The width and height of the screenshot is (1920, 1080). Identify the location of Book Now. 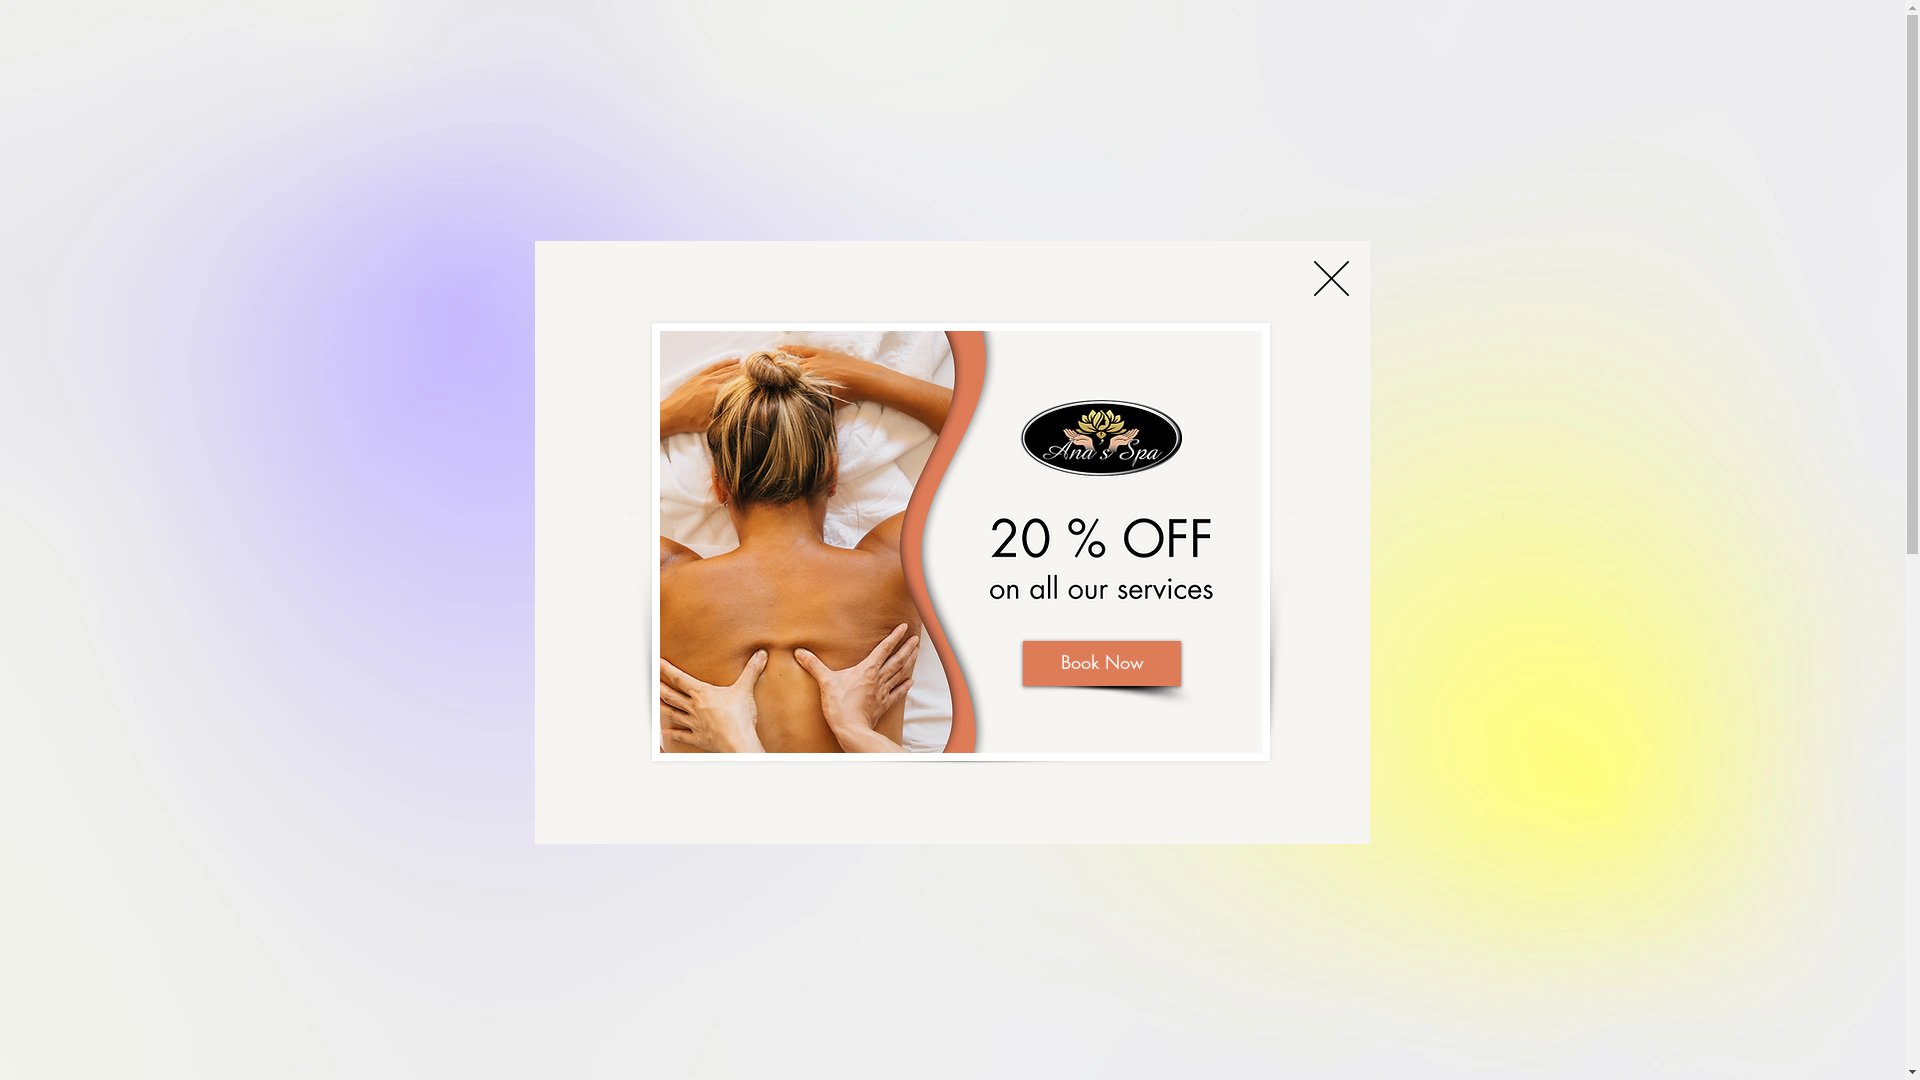
(1102, 662).